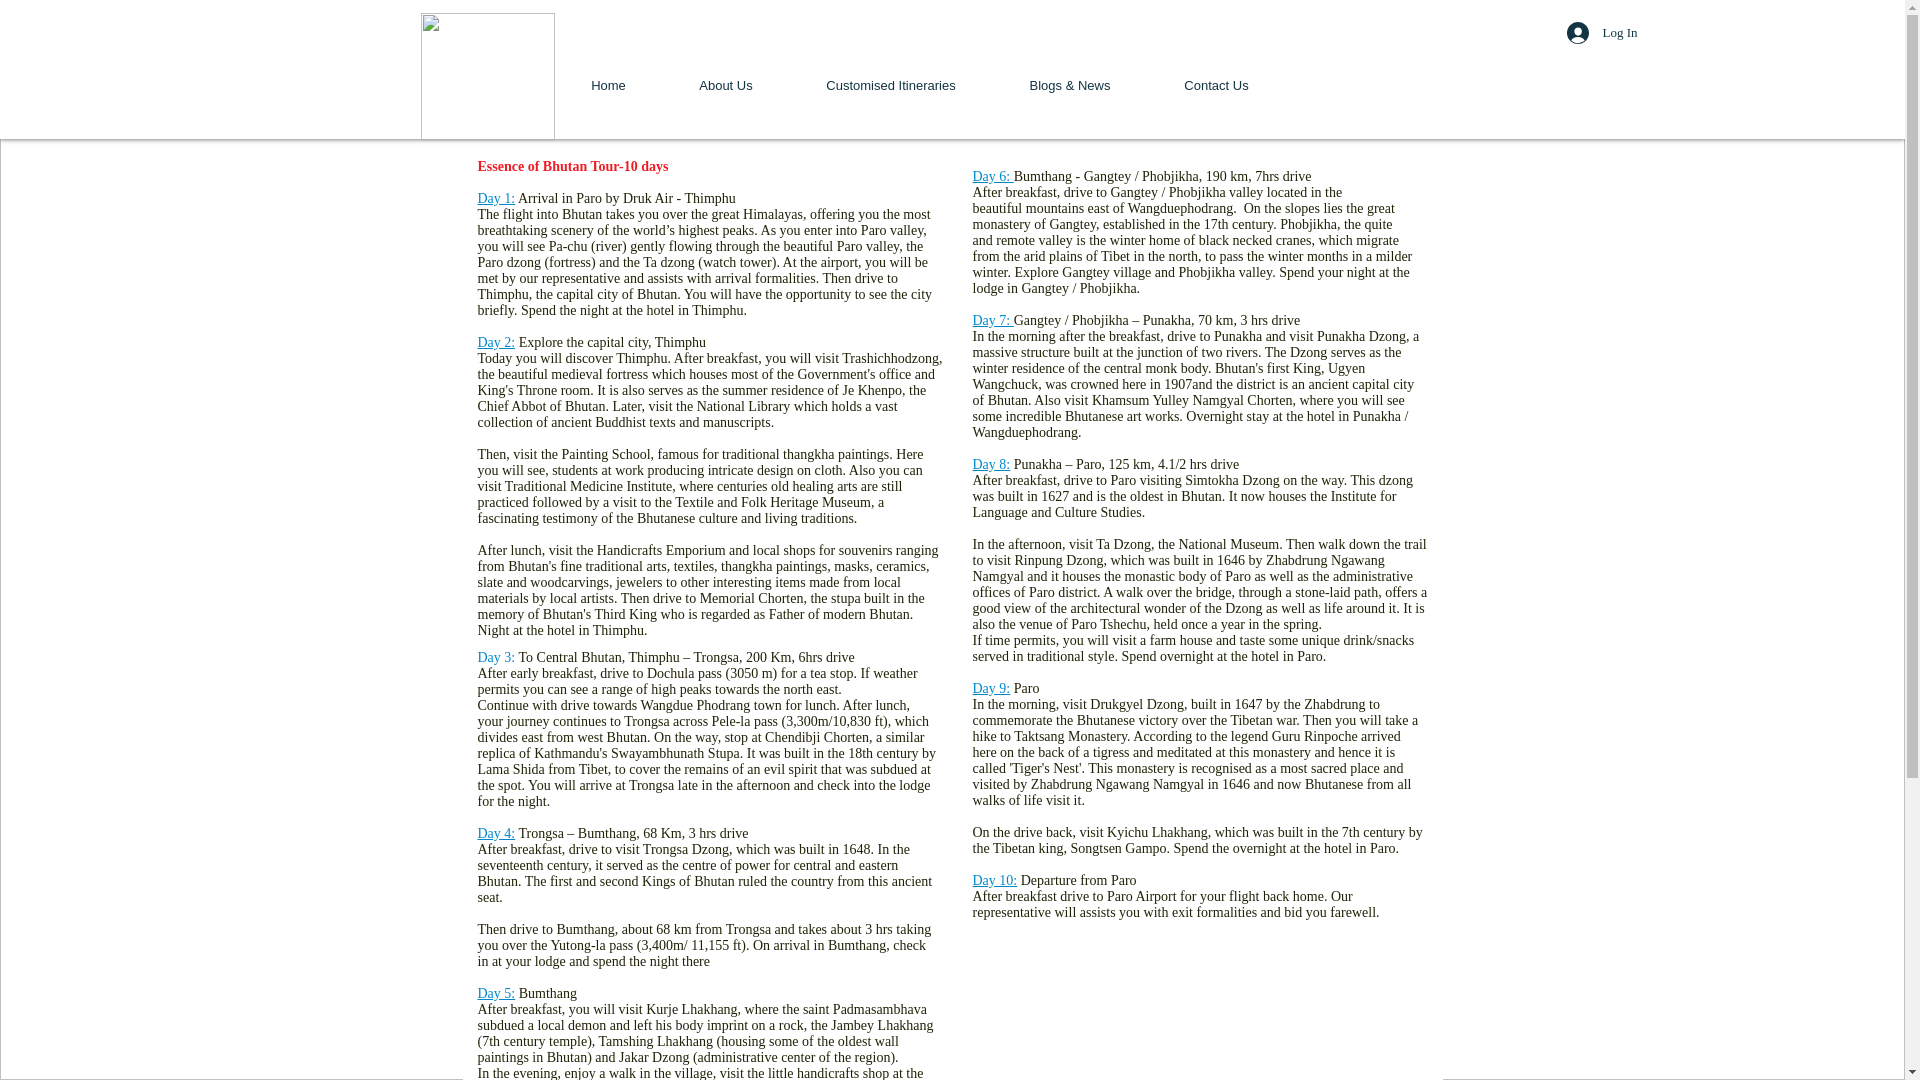 The image size is (1920, 1080). What do you see at coordinates (1586, 32) in the screenshot?
I see `Log In` at bounding box center [1586, 32].